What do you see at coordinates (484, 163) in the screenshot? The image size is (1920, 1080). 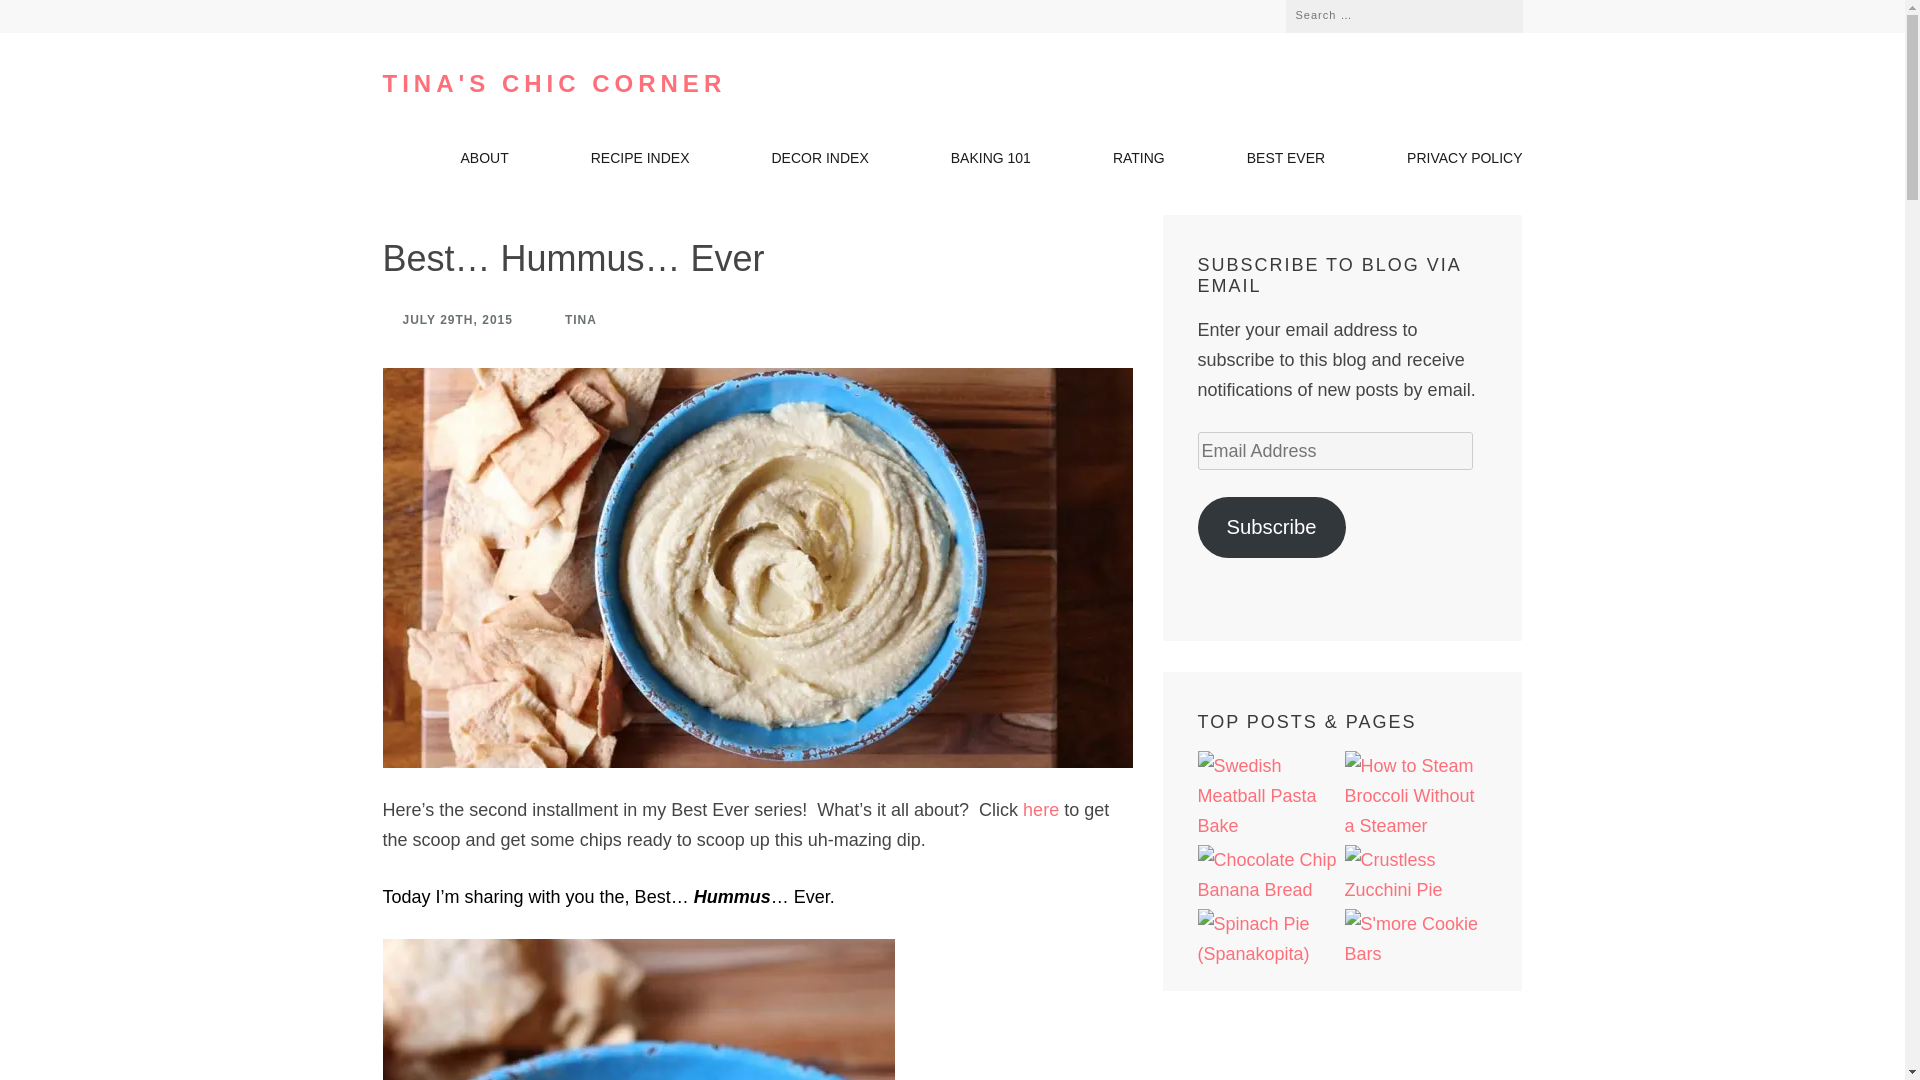 I see `ABOUT` at bounding box center [484, 163].